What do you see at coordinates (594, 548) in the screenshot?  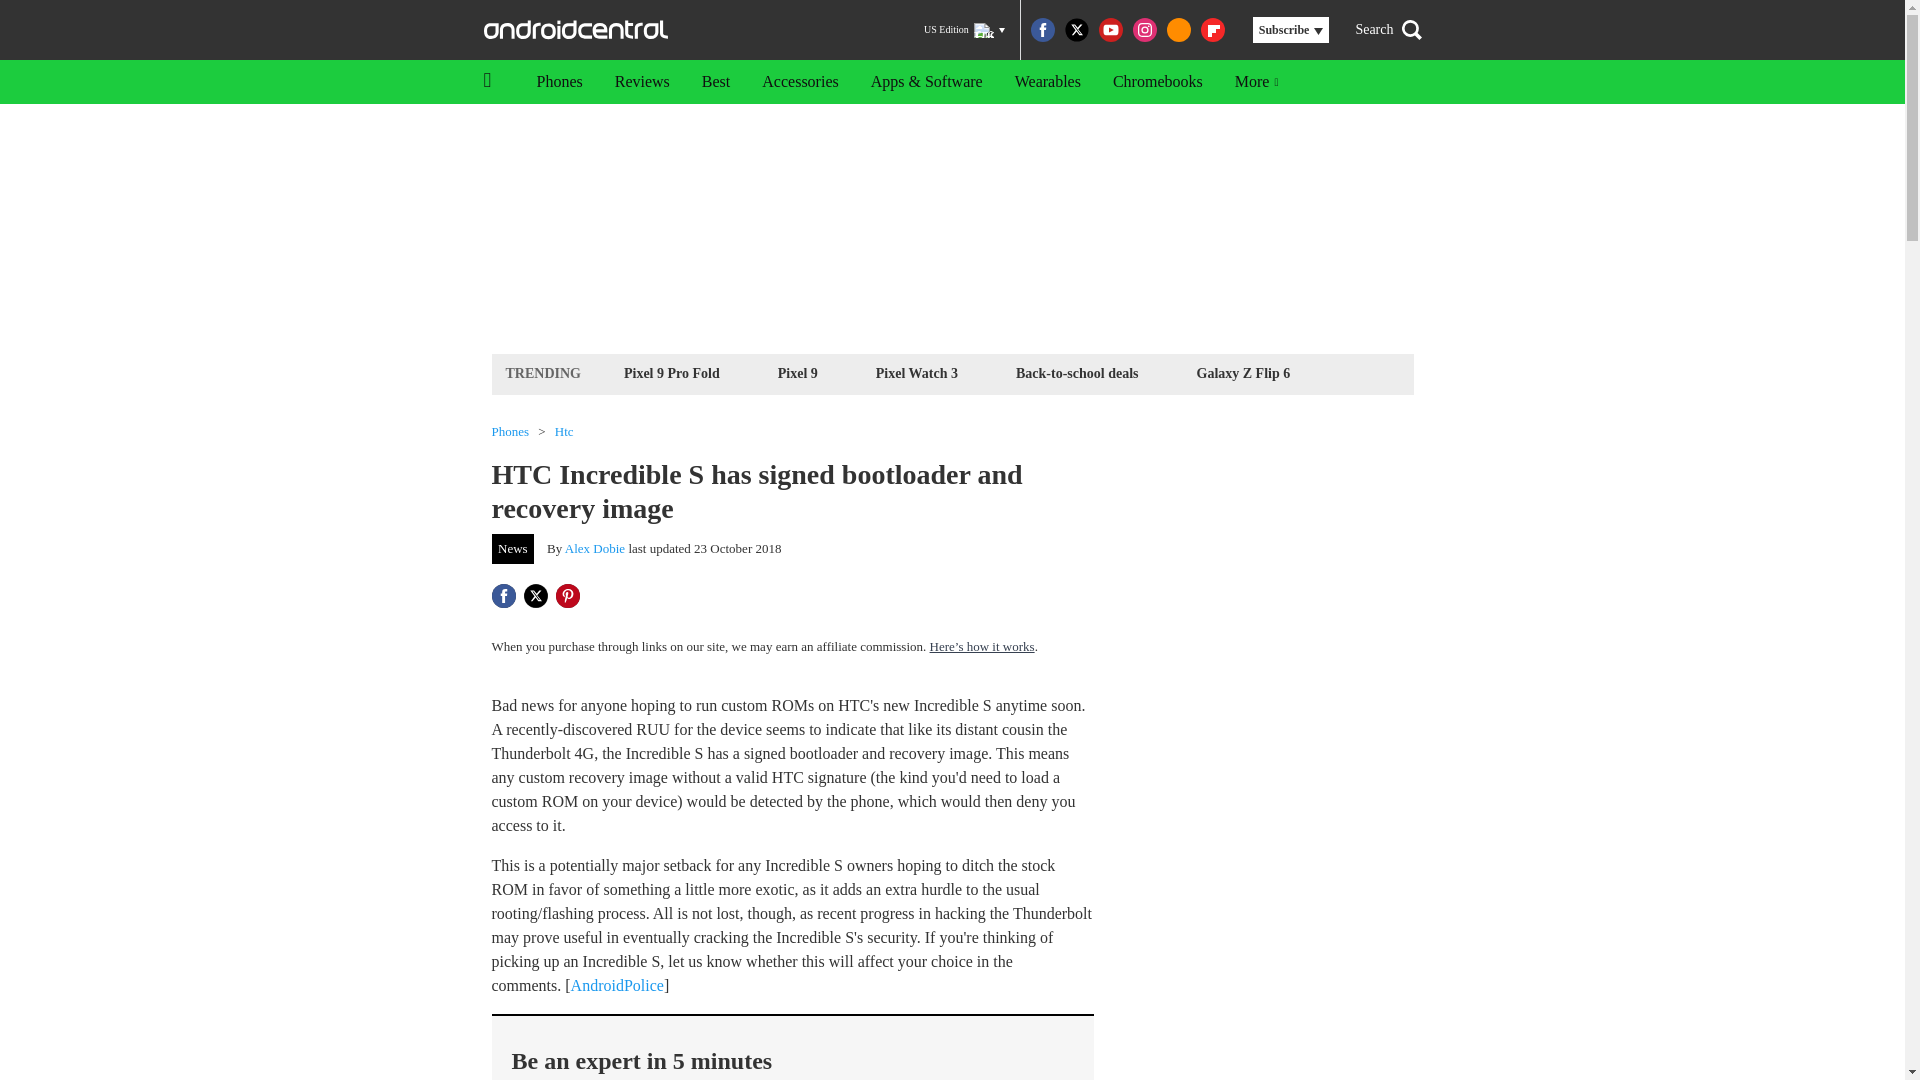 I see `Alex Dobie` at bounding box center [594, 548].